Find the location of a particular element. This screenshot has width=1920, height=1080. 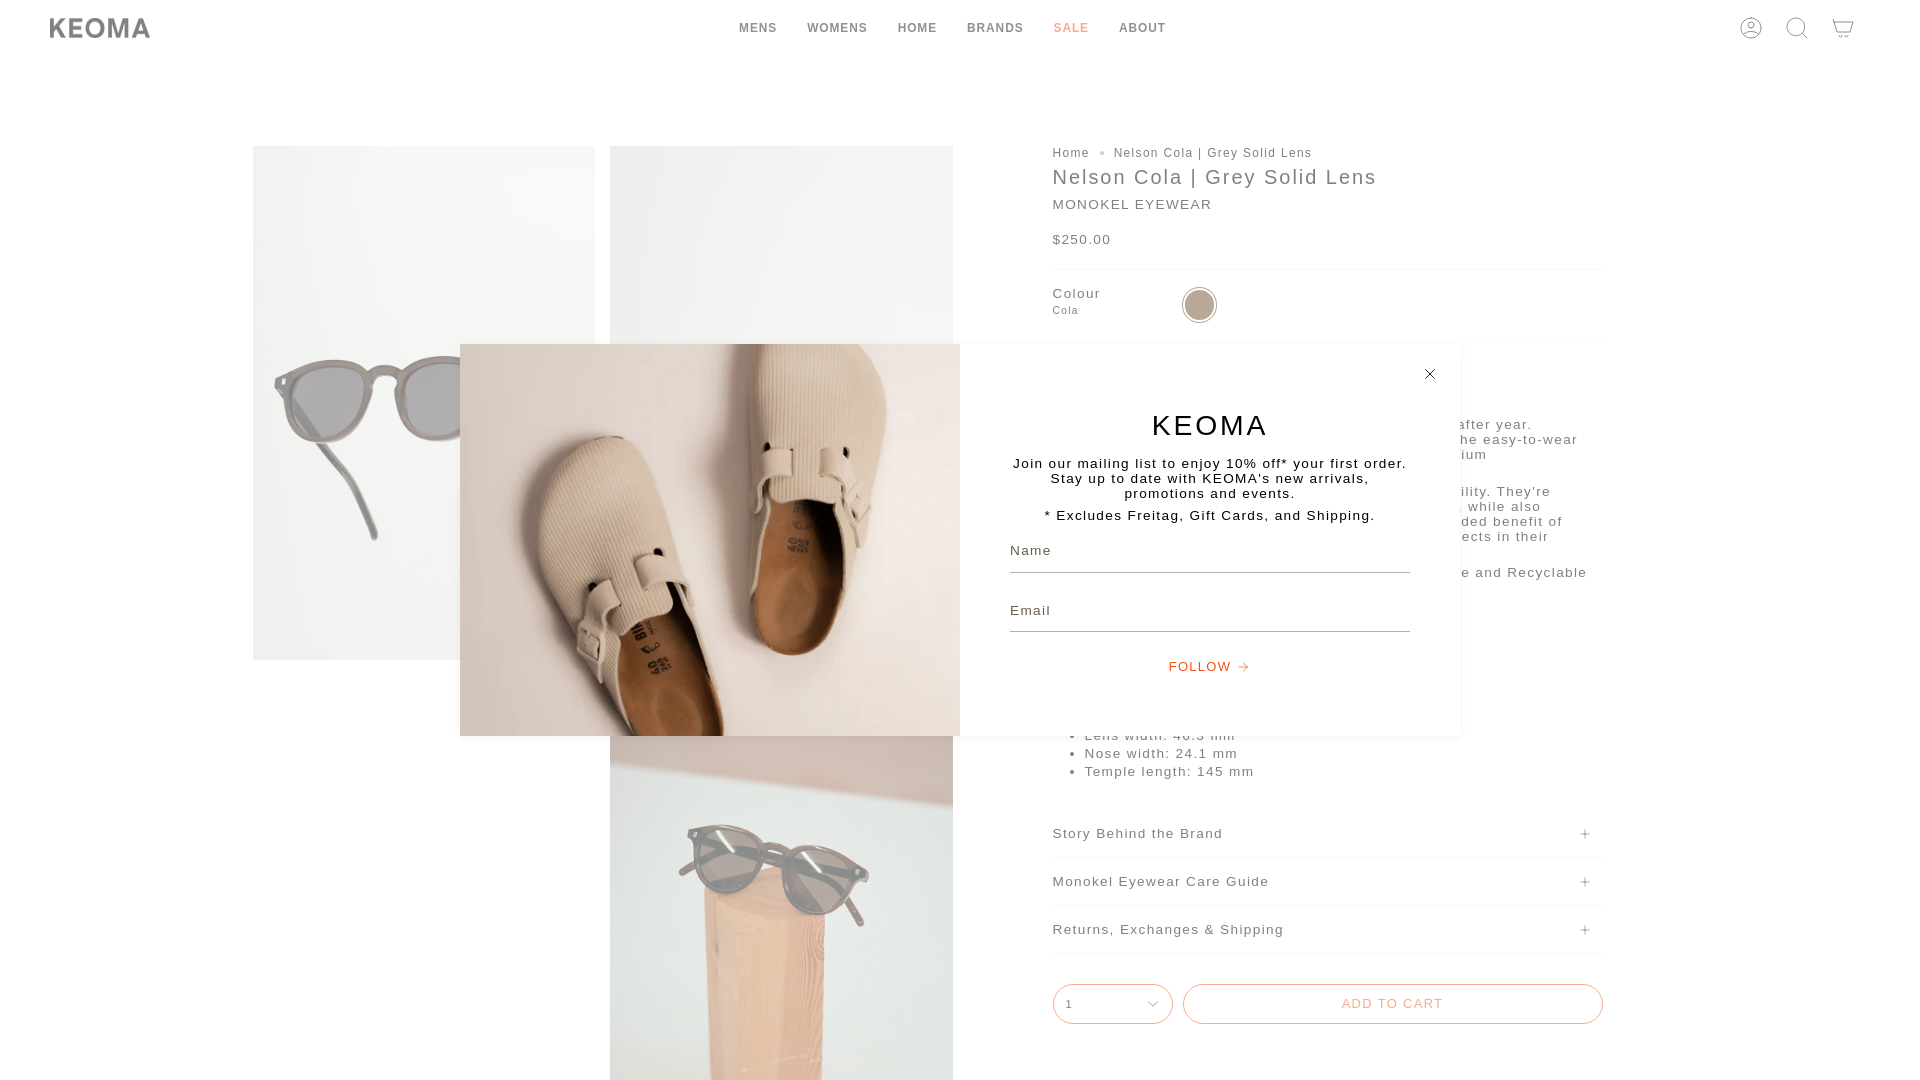

My Account is located at coordinates (1751, 28).